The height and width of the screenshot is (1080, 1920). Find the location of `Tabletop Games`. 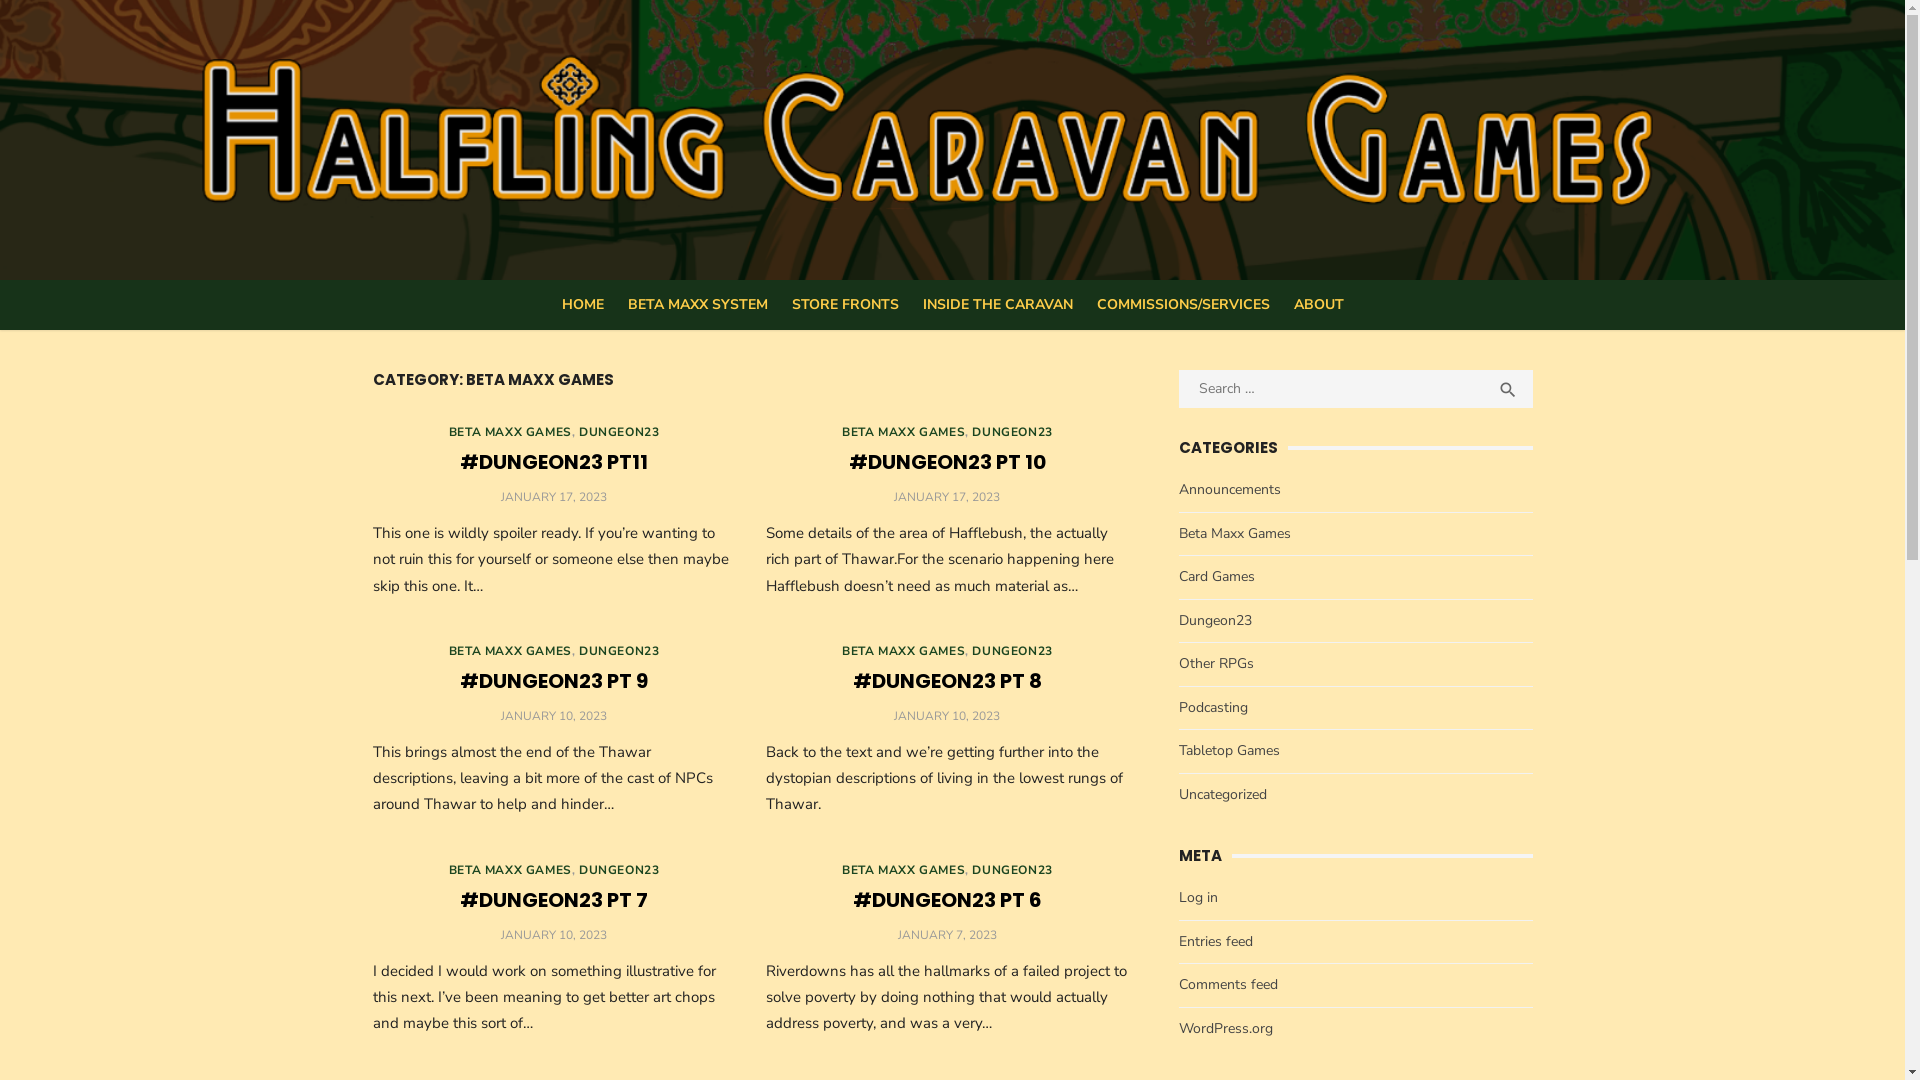

Tabletop Games is located at coordinates (1230, 750).